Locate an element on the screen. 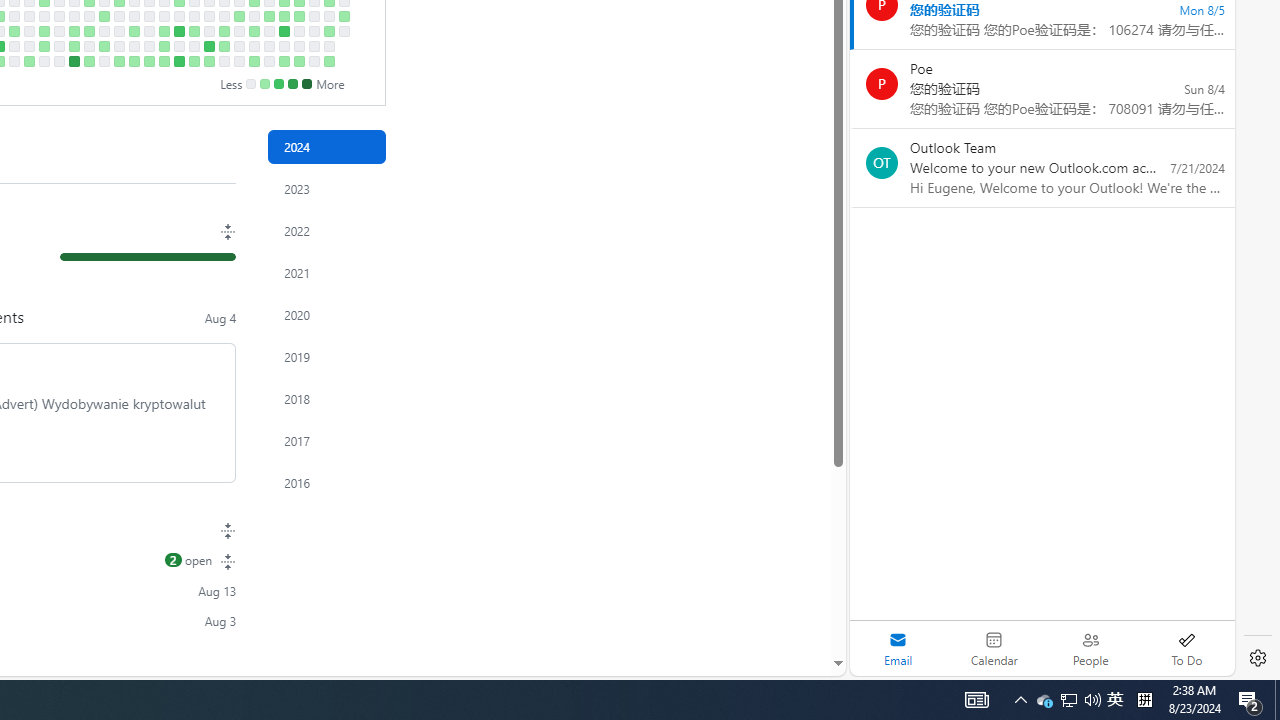 This screenshot has width=1280, height=720. Selected mail module is located at coordinates (898, 648).